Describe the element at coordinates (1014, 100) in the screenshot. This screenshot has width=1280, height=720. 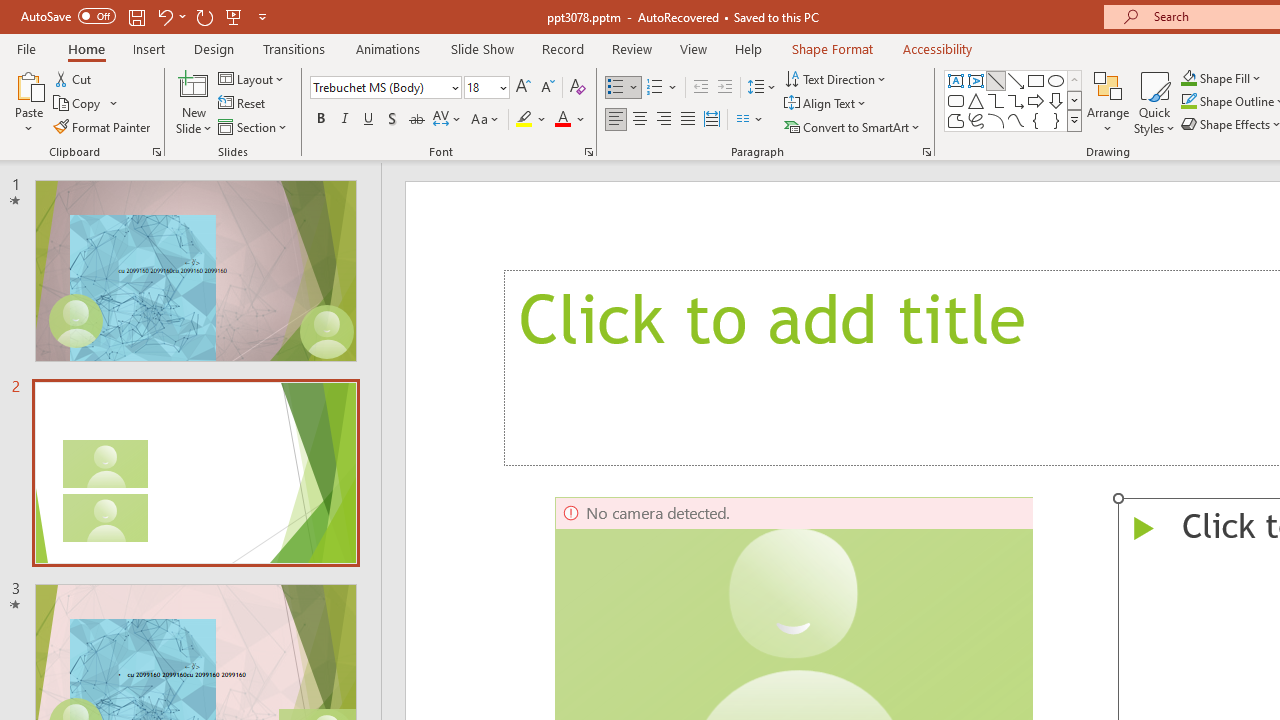
I see `AutomationID: ShapesInsertGallery` at that location.